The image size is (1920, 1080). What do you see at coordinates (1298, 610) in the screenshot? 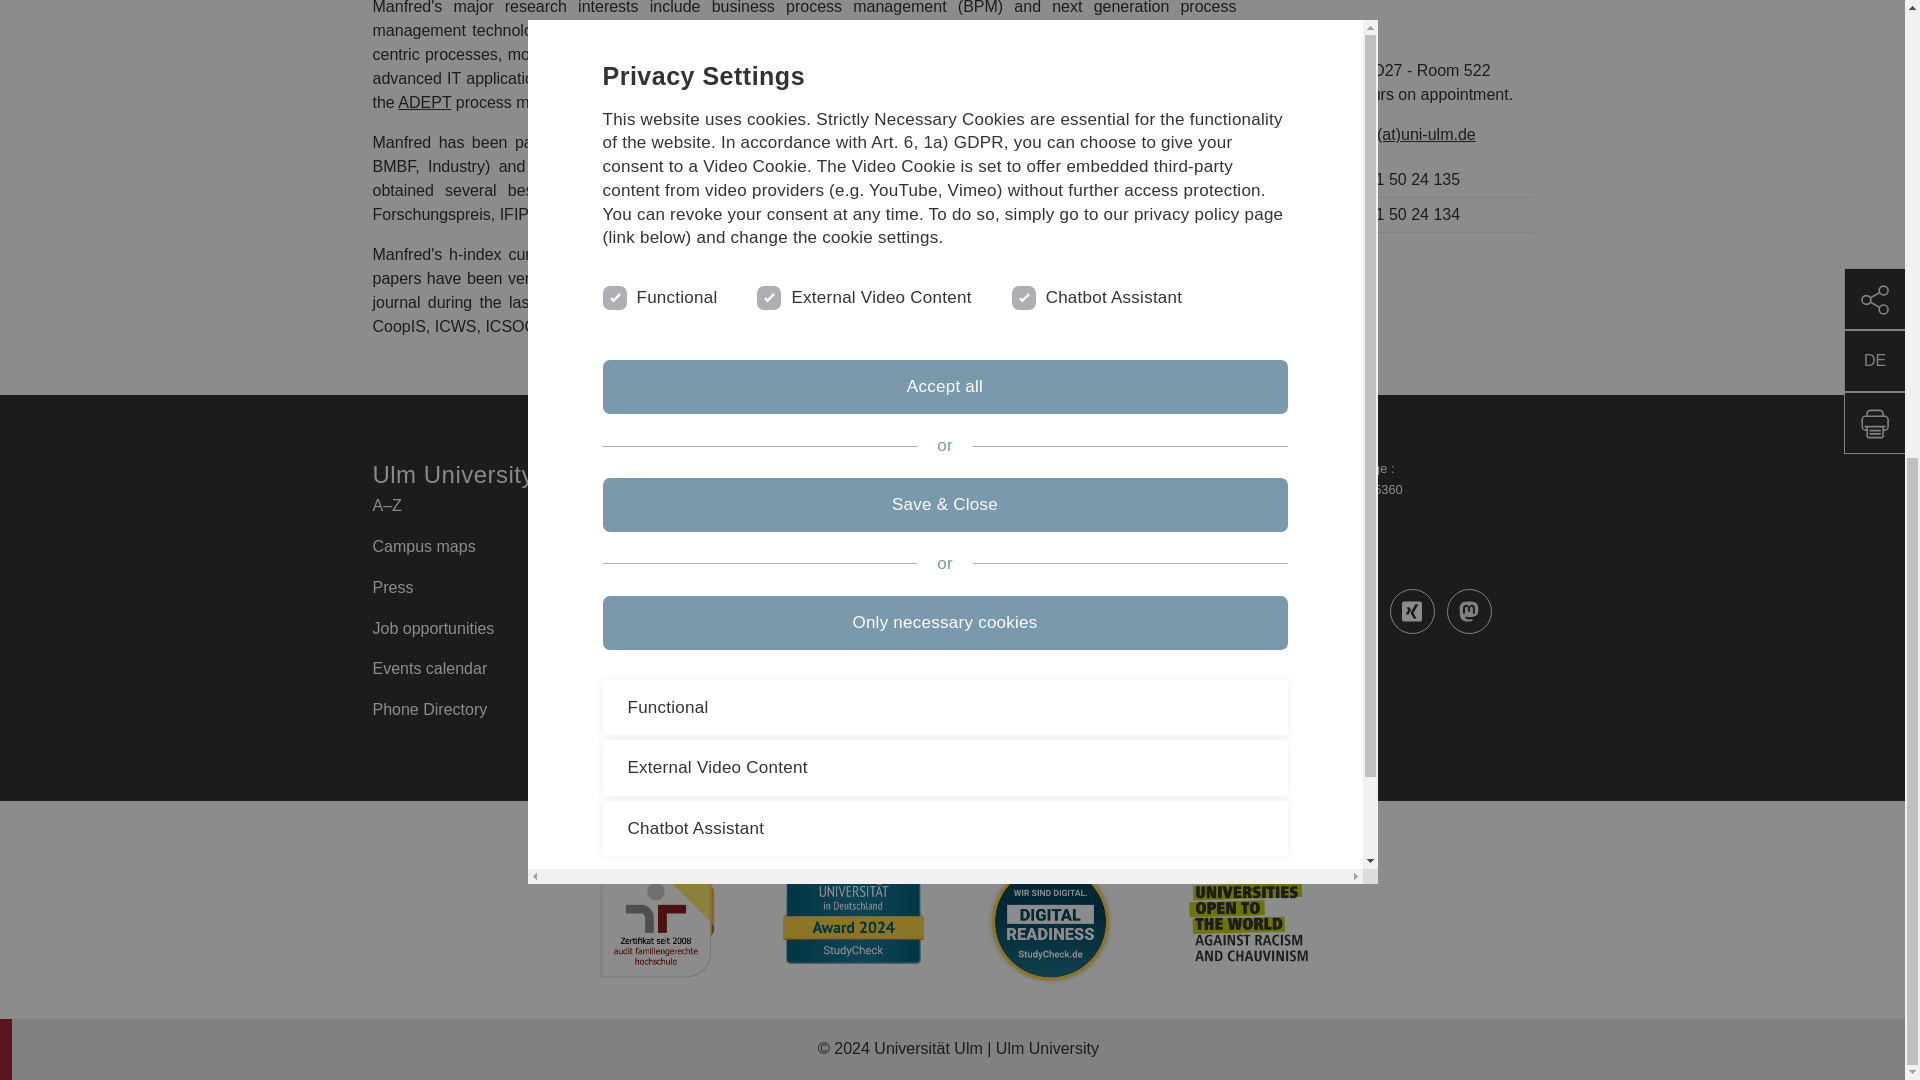
I see `instagram` at bounding box center [1298, 610].